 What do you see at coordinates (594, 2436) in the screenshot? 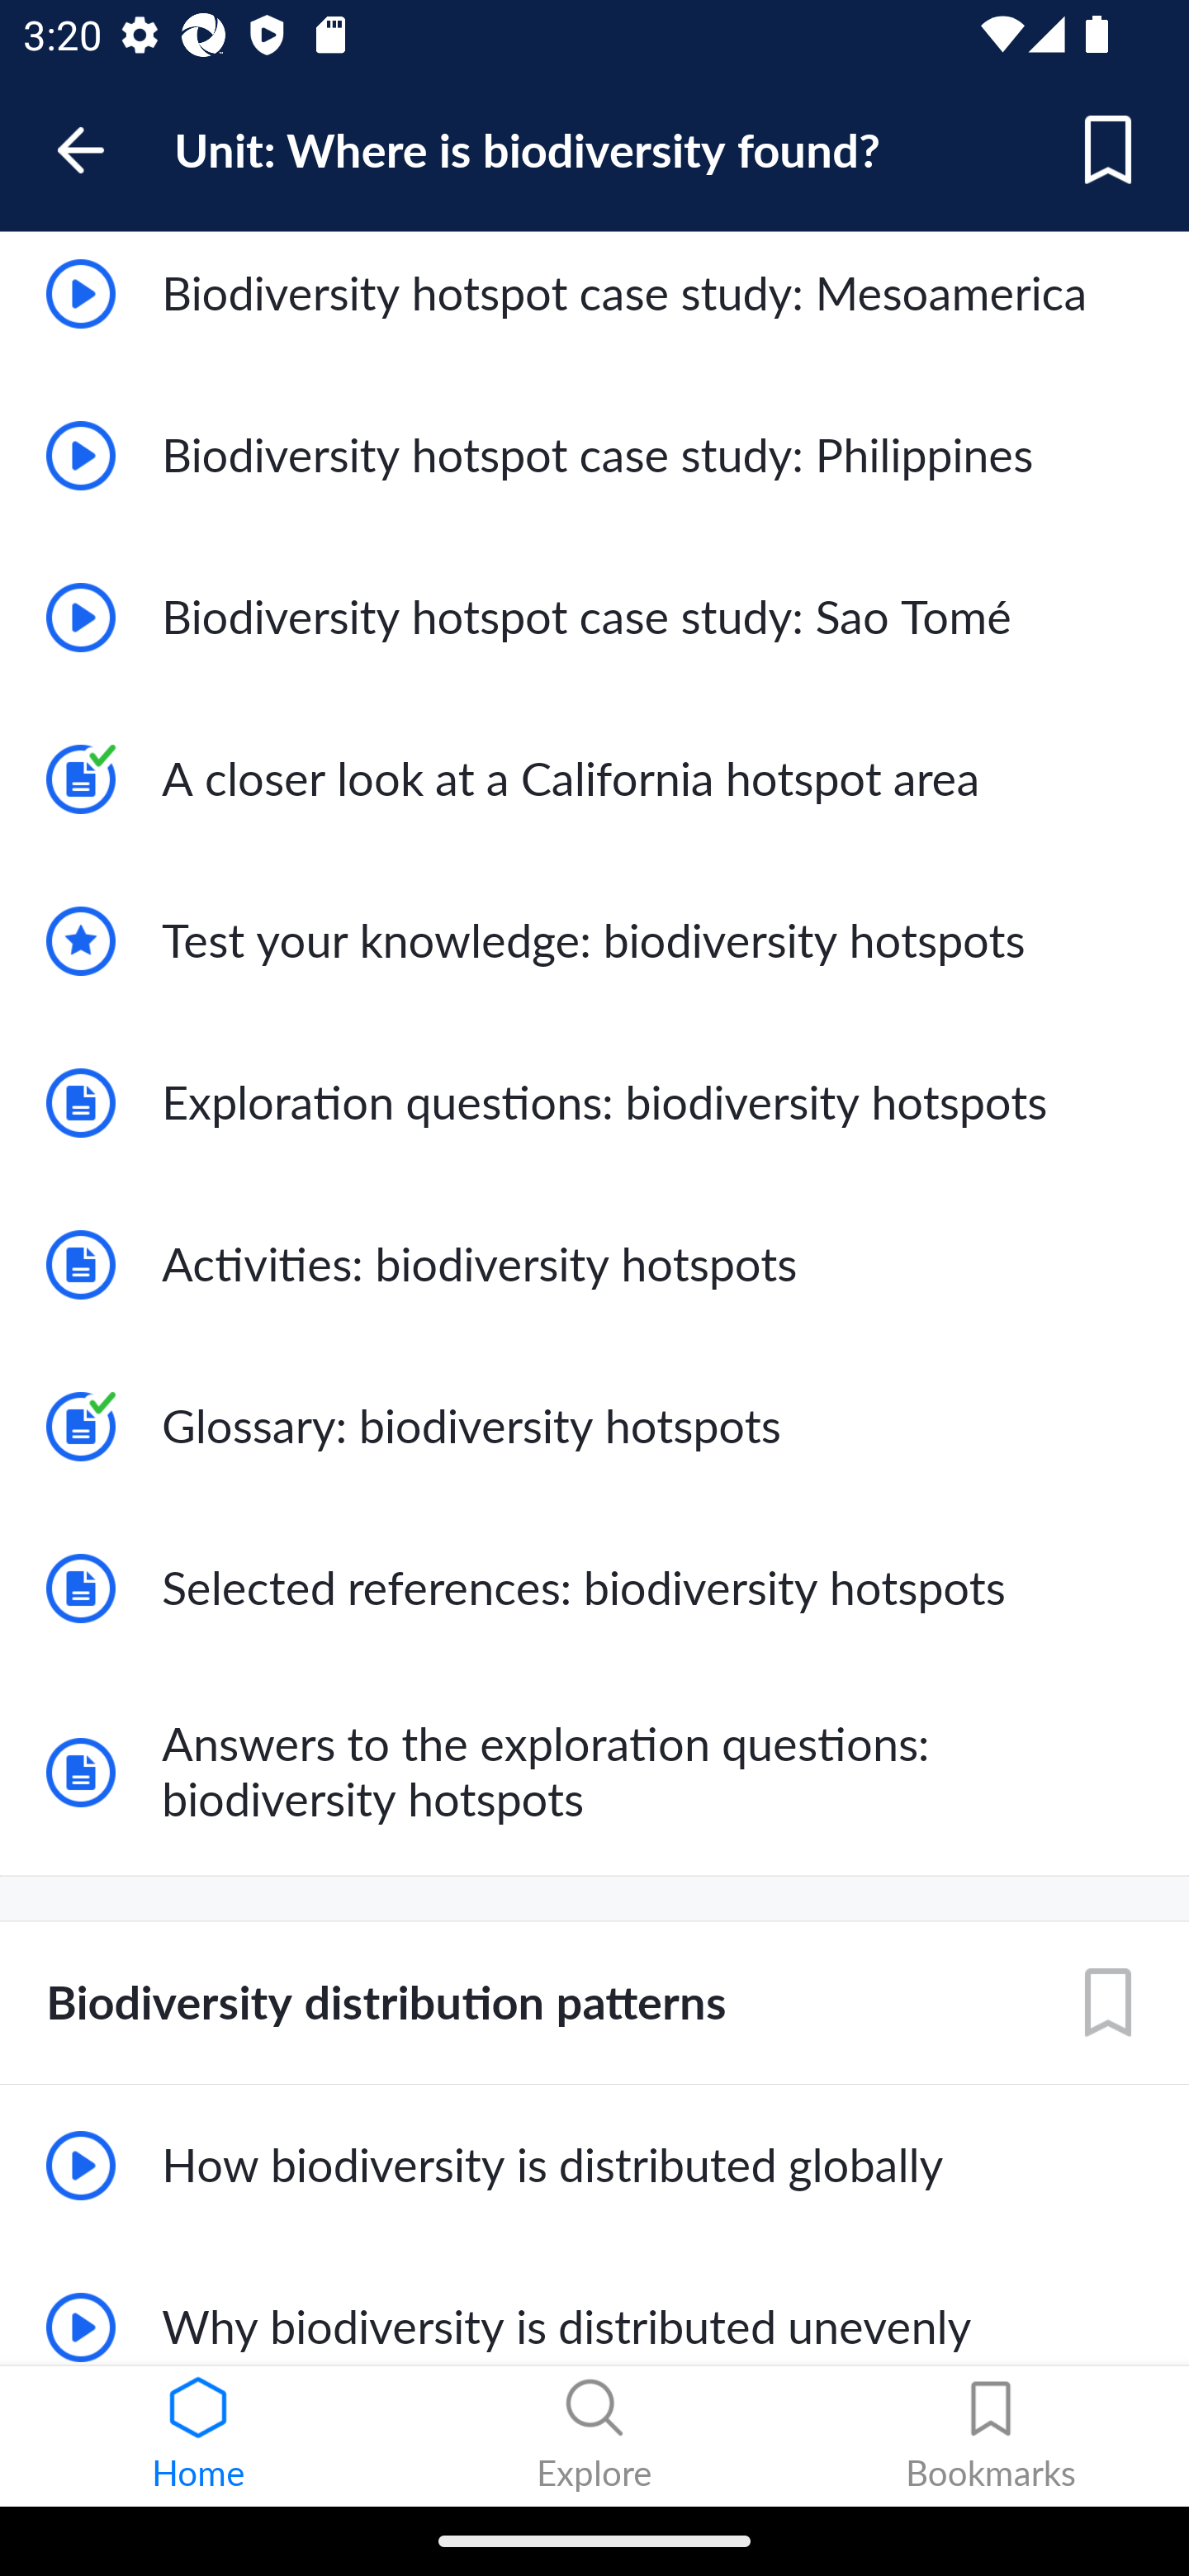
I see `Explore` at bounding box center [594, 2436].